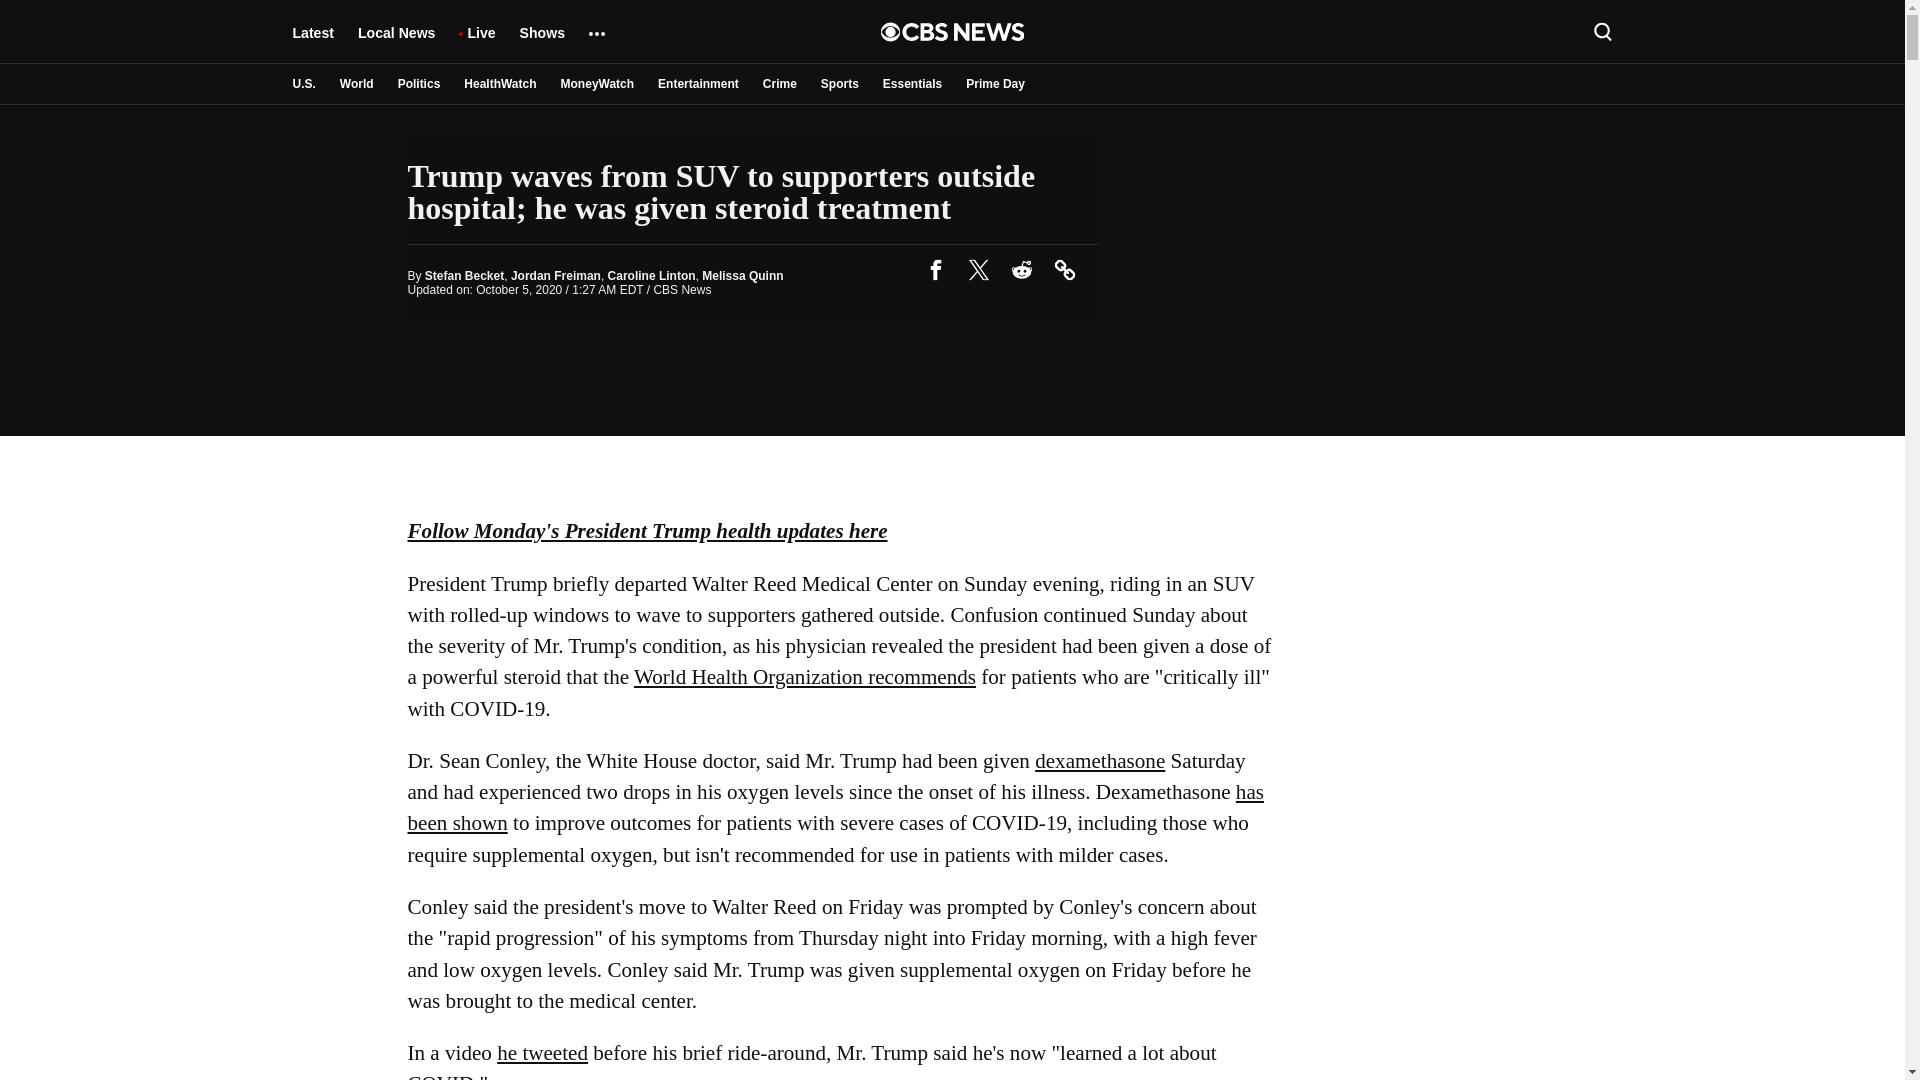  I want to click on twitter, so click(978, 270).